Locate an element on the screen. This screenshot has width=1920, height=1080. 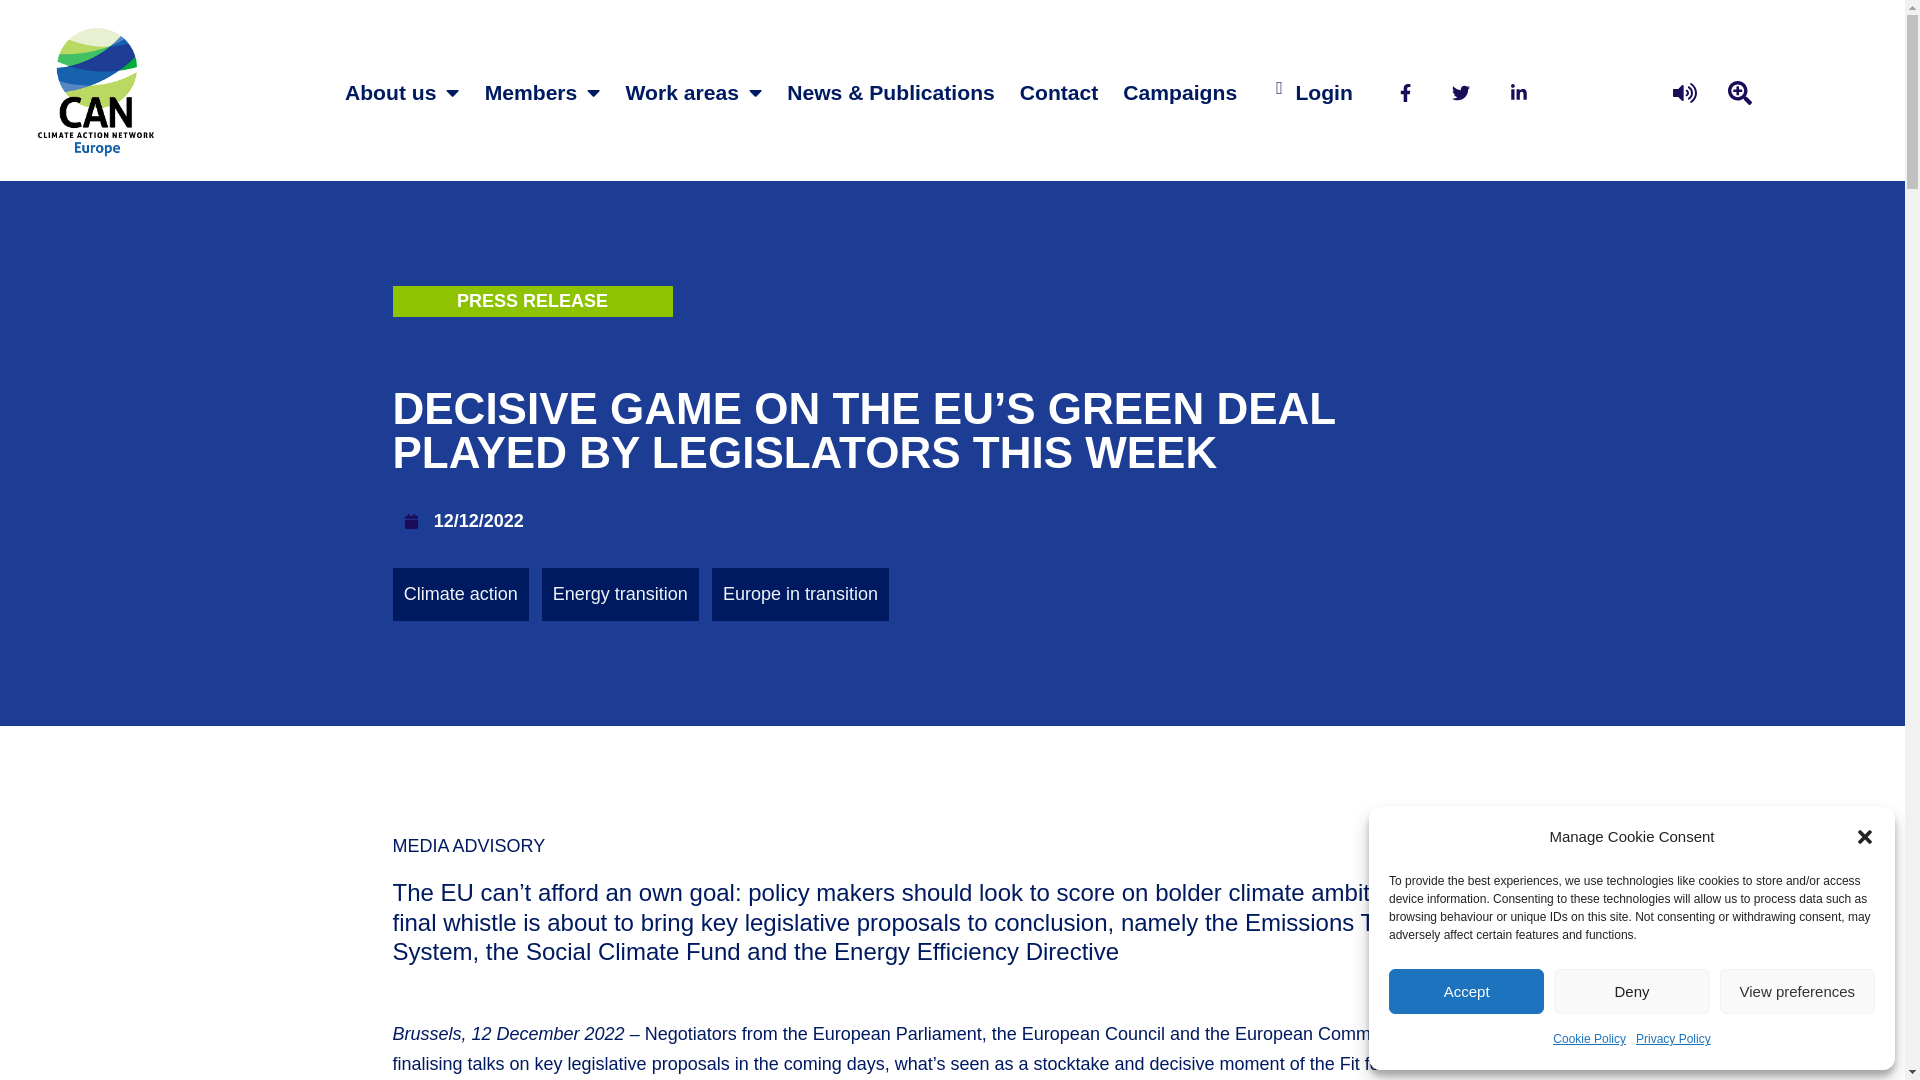
Campaigns is located at coordinates (1180, 92).